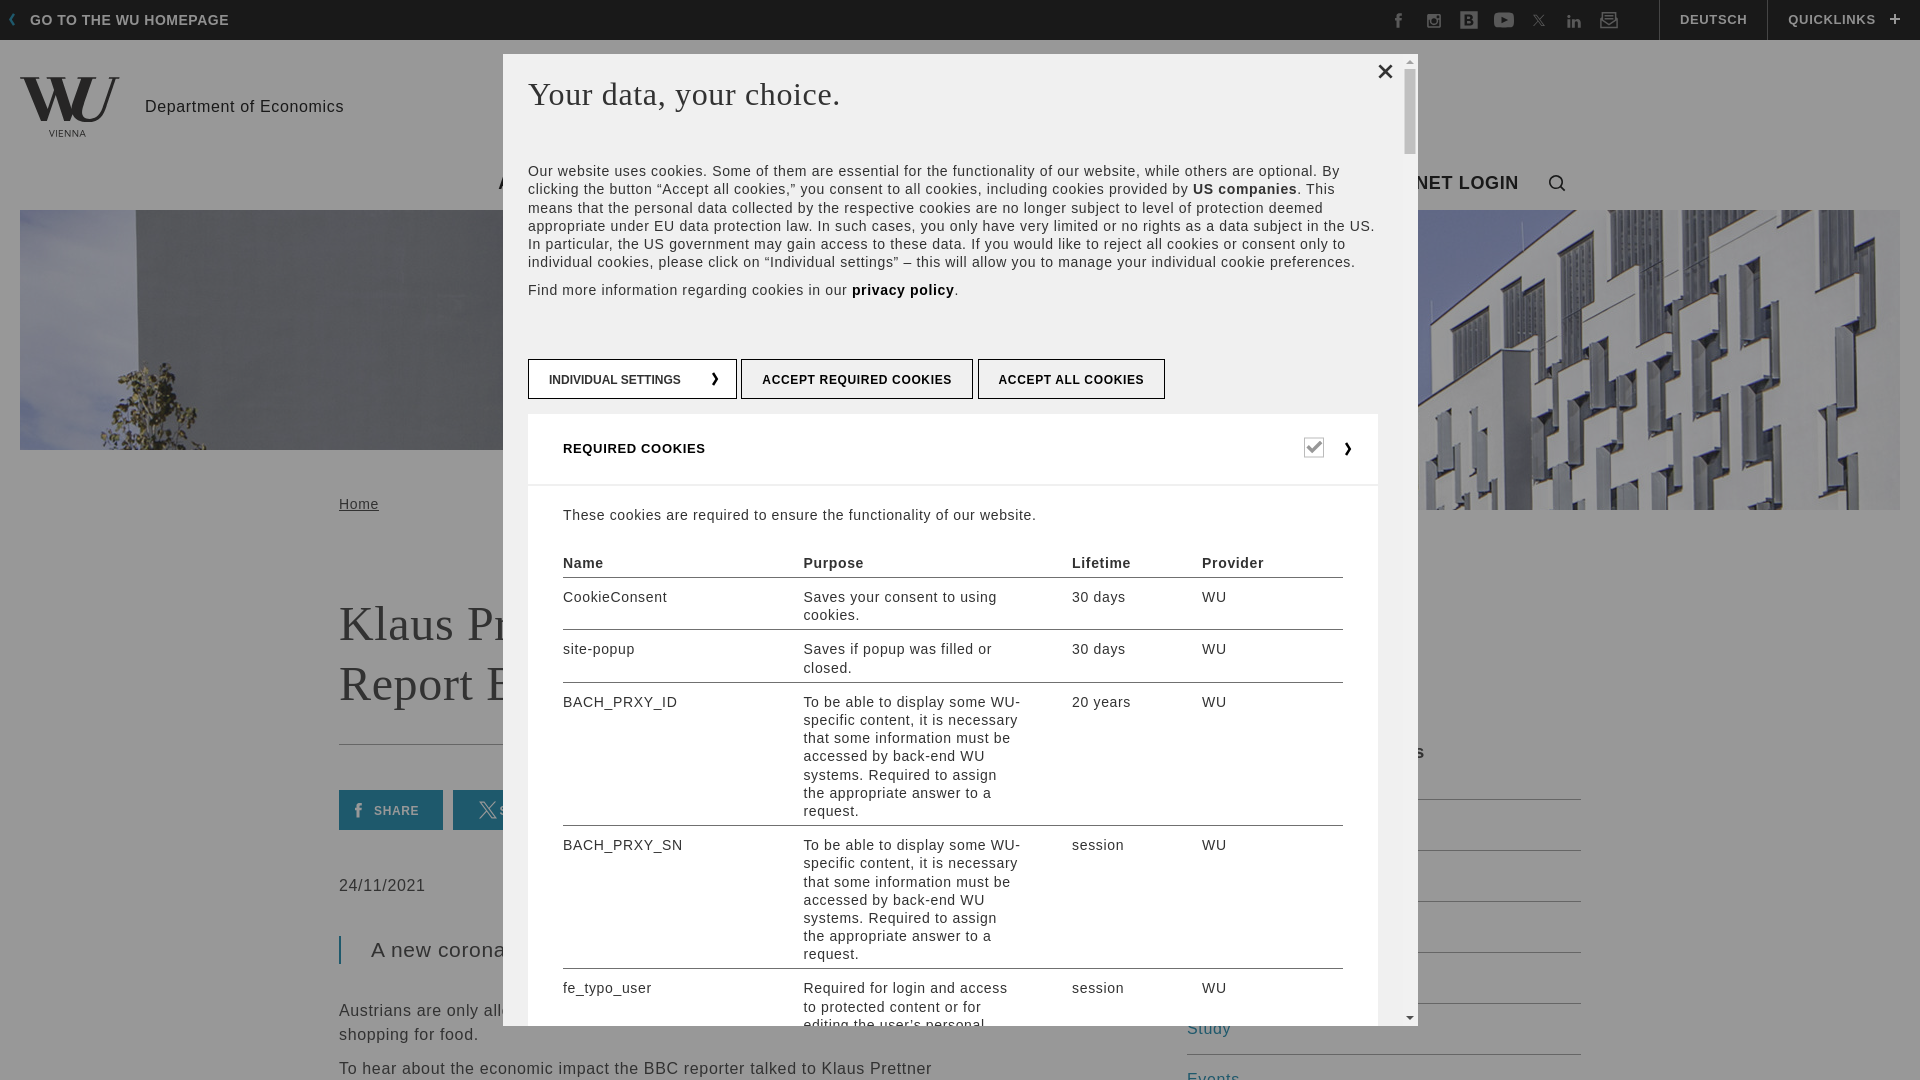 The width and height of the screenshot is (1920, 1080). What do you see at coordinates (900, 184) in the screenshot?
I see `PEOPLE` at bounding box center [900, 184].